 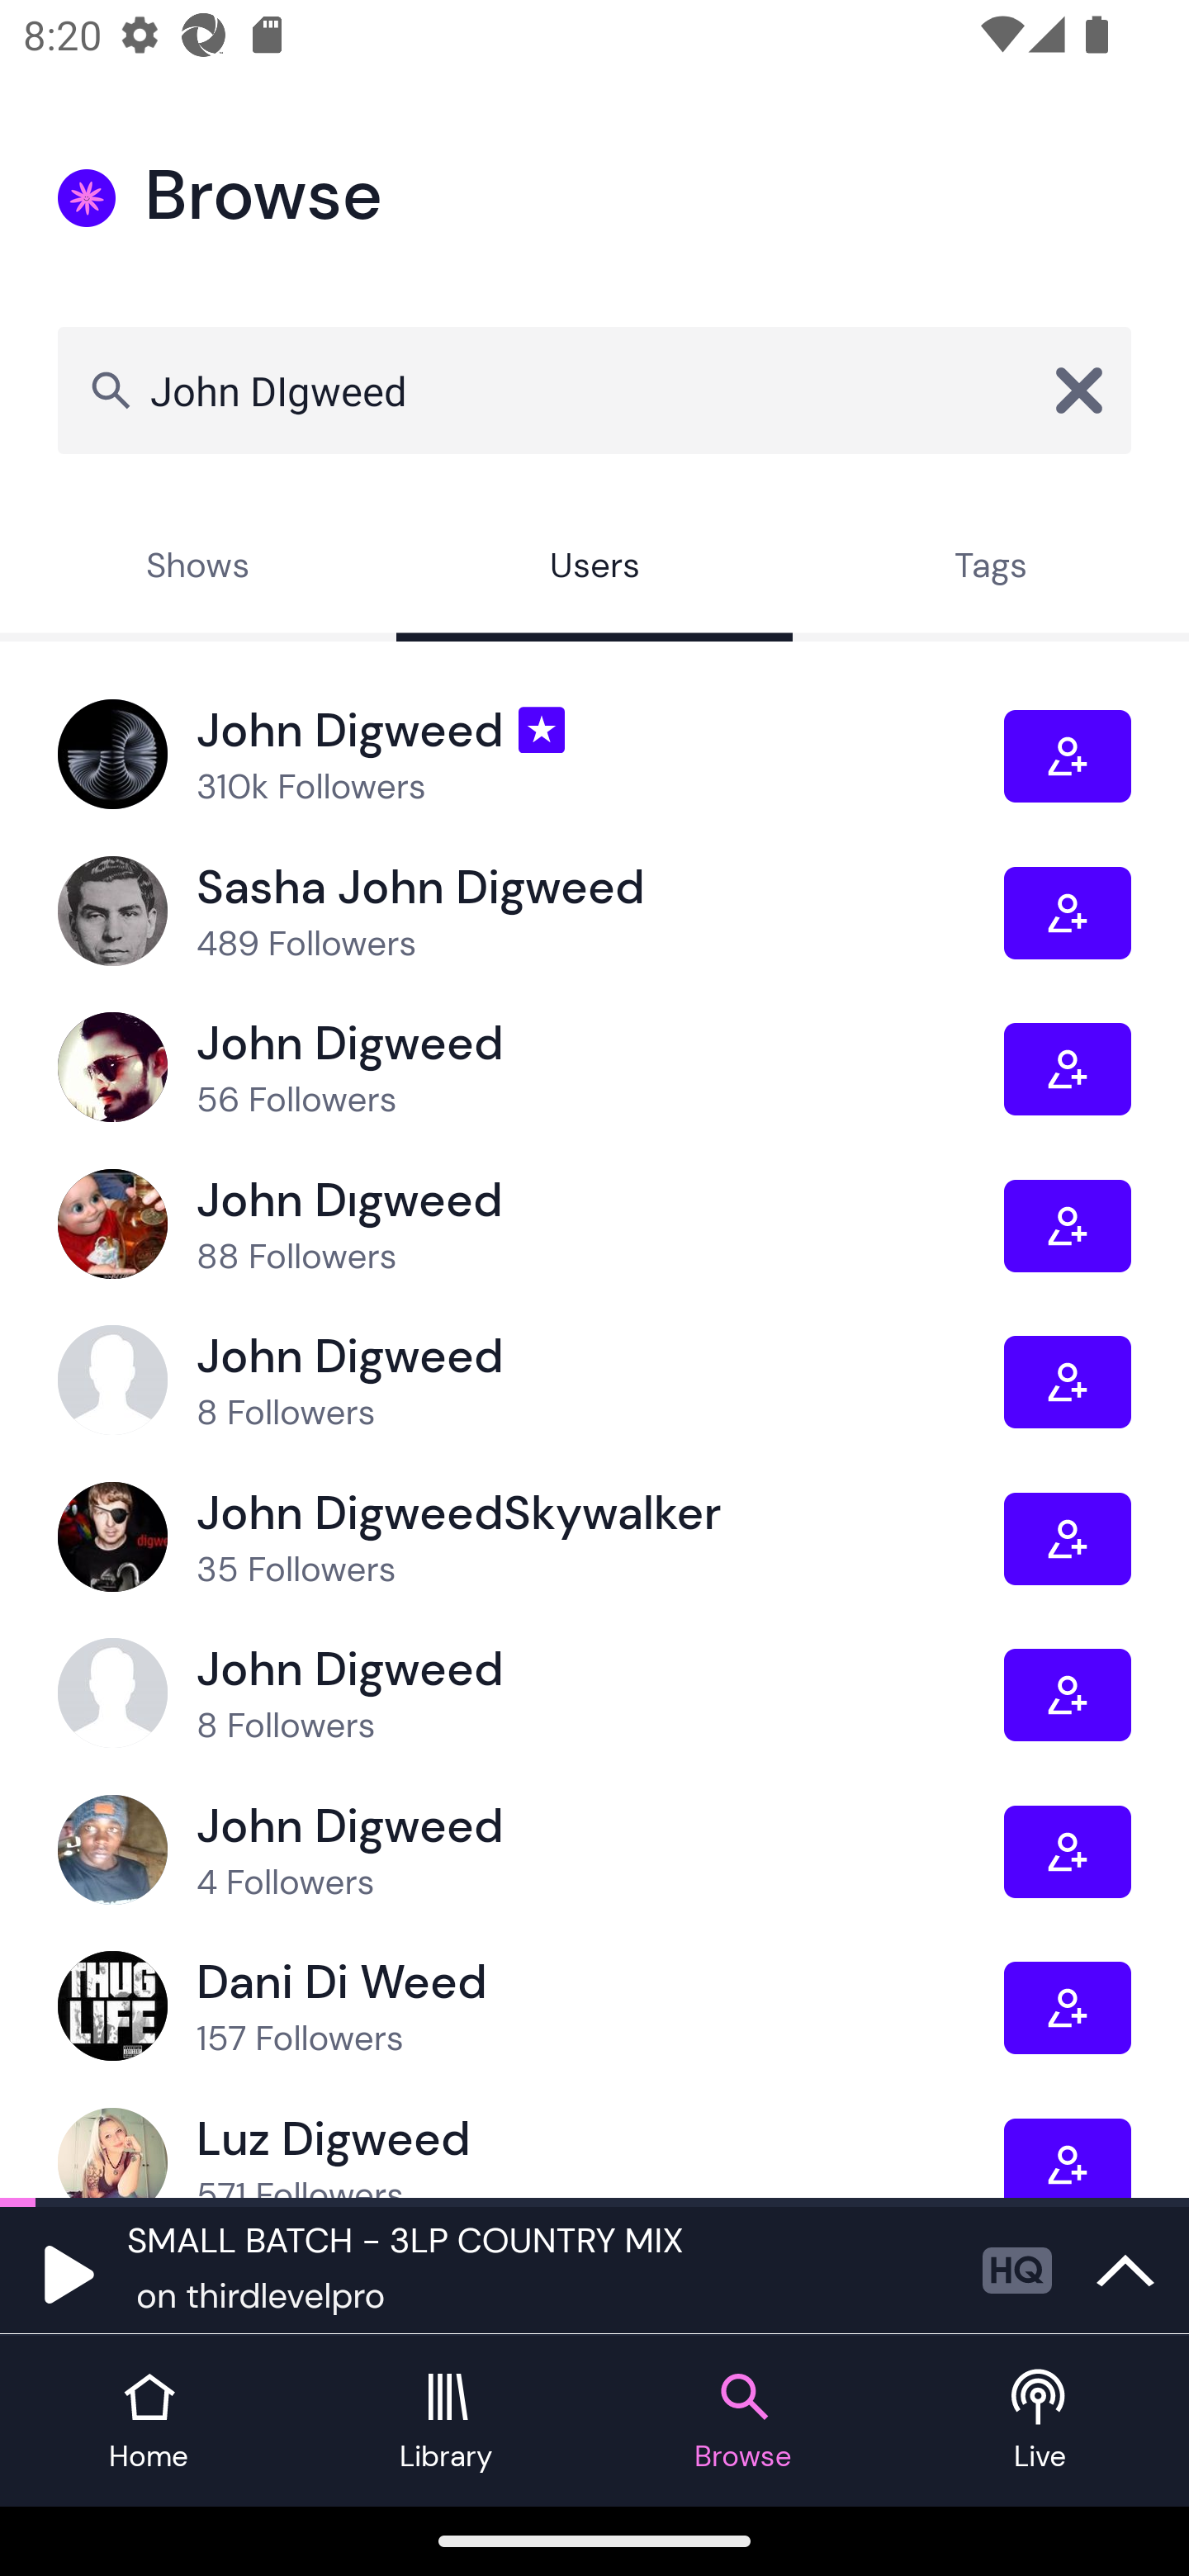 What do you see at coordinates (1067, 1694) in the screenshot?
I see `Follow` at bounding box center [1067, 1694].